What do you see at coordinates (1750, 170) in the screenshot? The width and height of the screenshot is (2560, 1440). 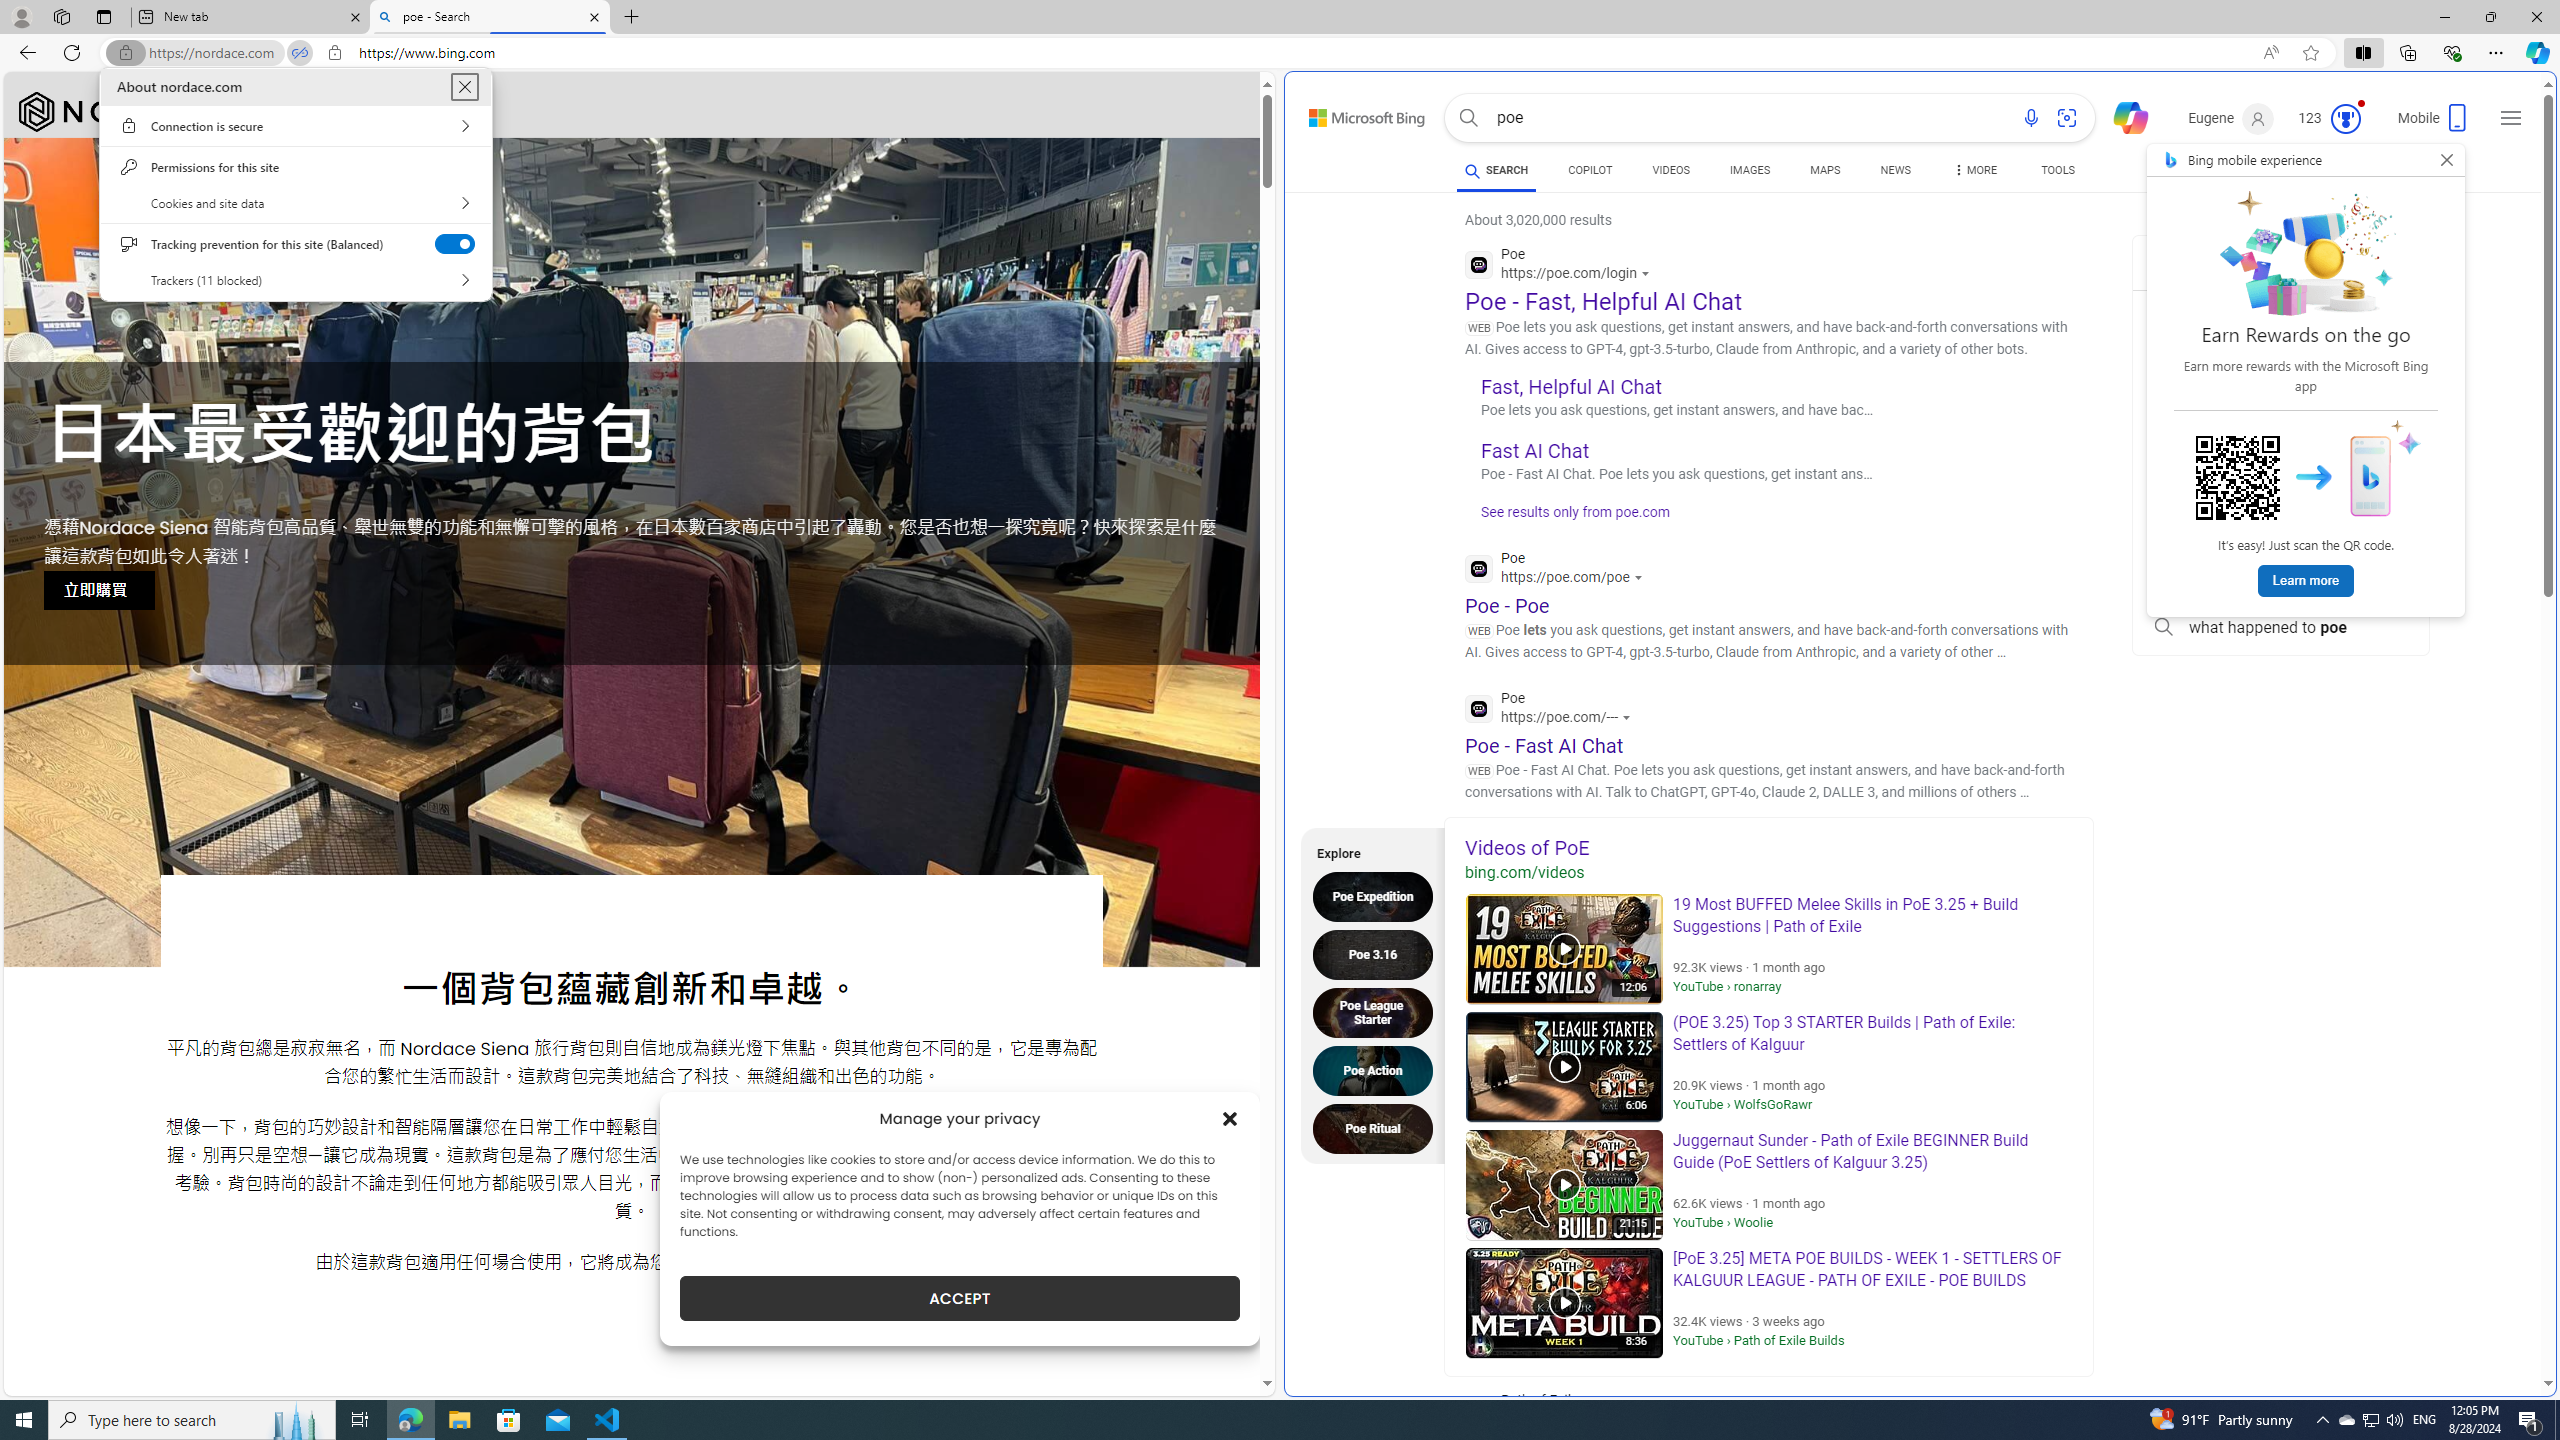 I see `IMAGES` at bounding box center [1750, 170].